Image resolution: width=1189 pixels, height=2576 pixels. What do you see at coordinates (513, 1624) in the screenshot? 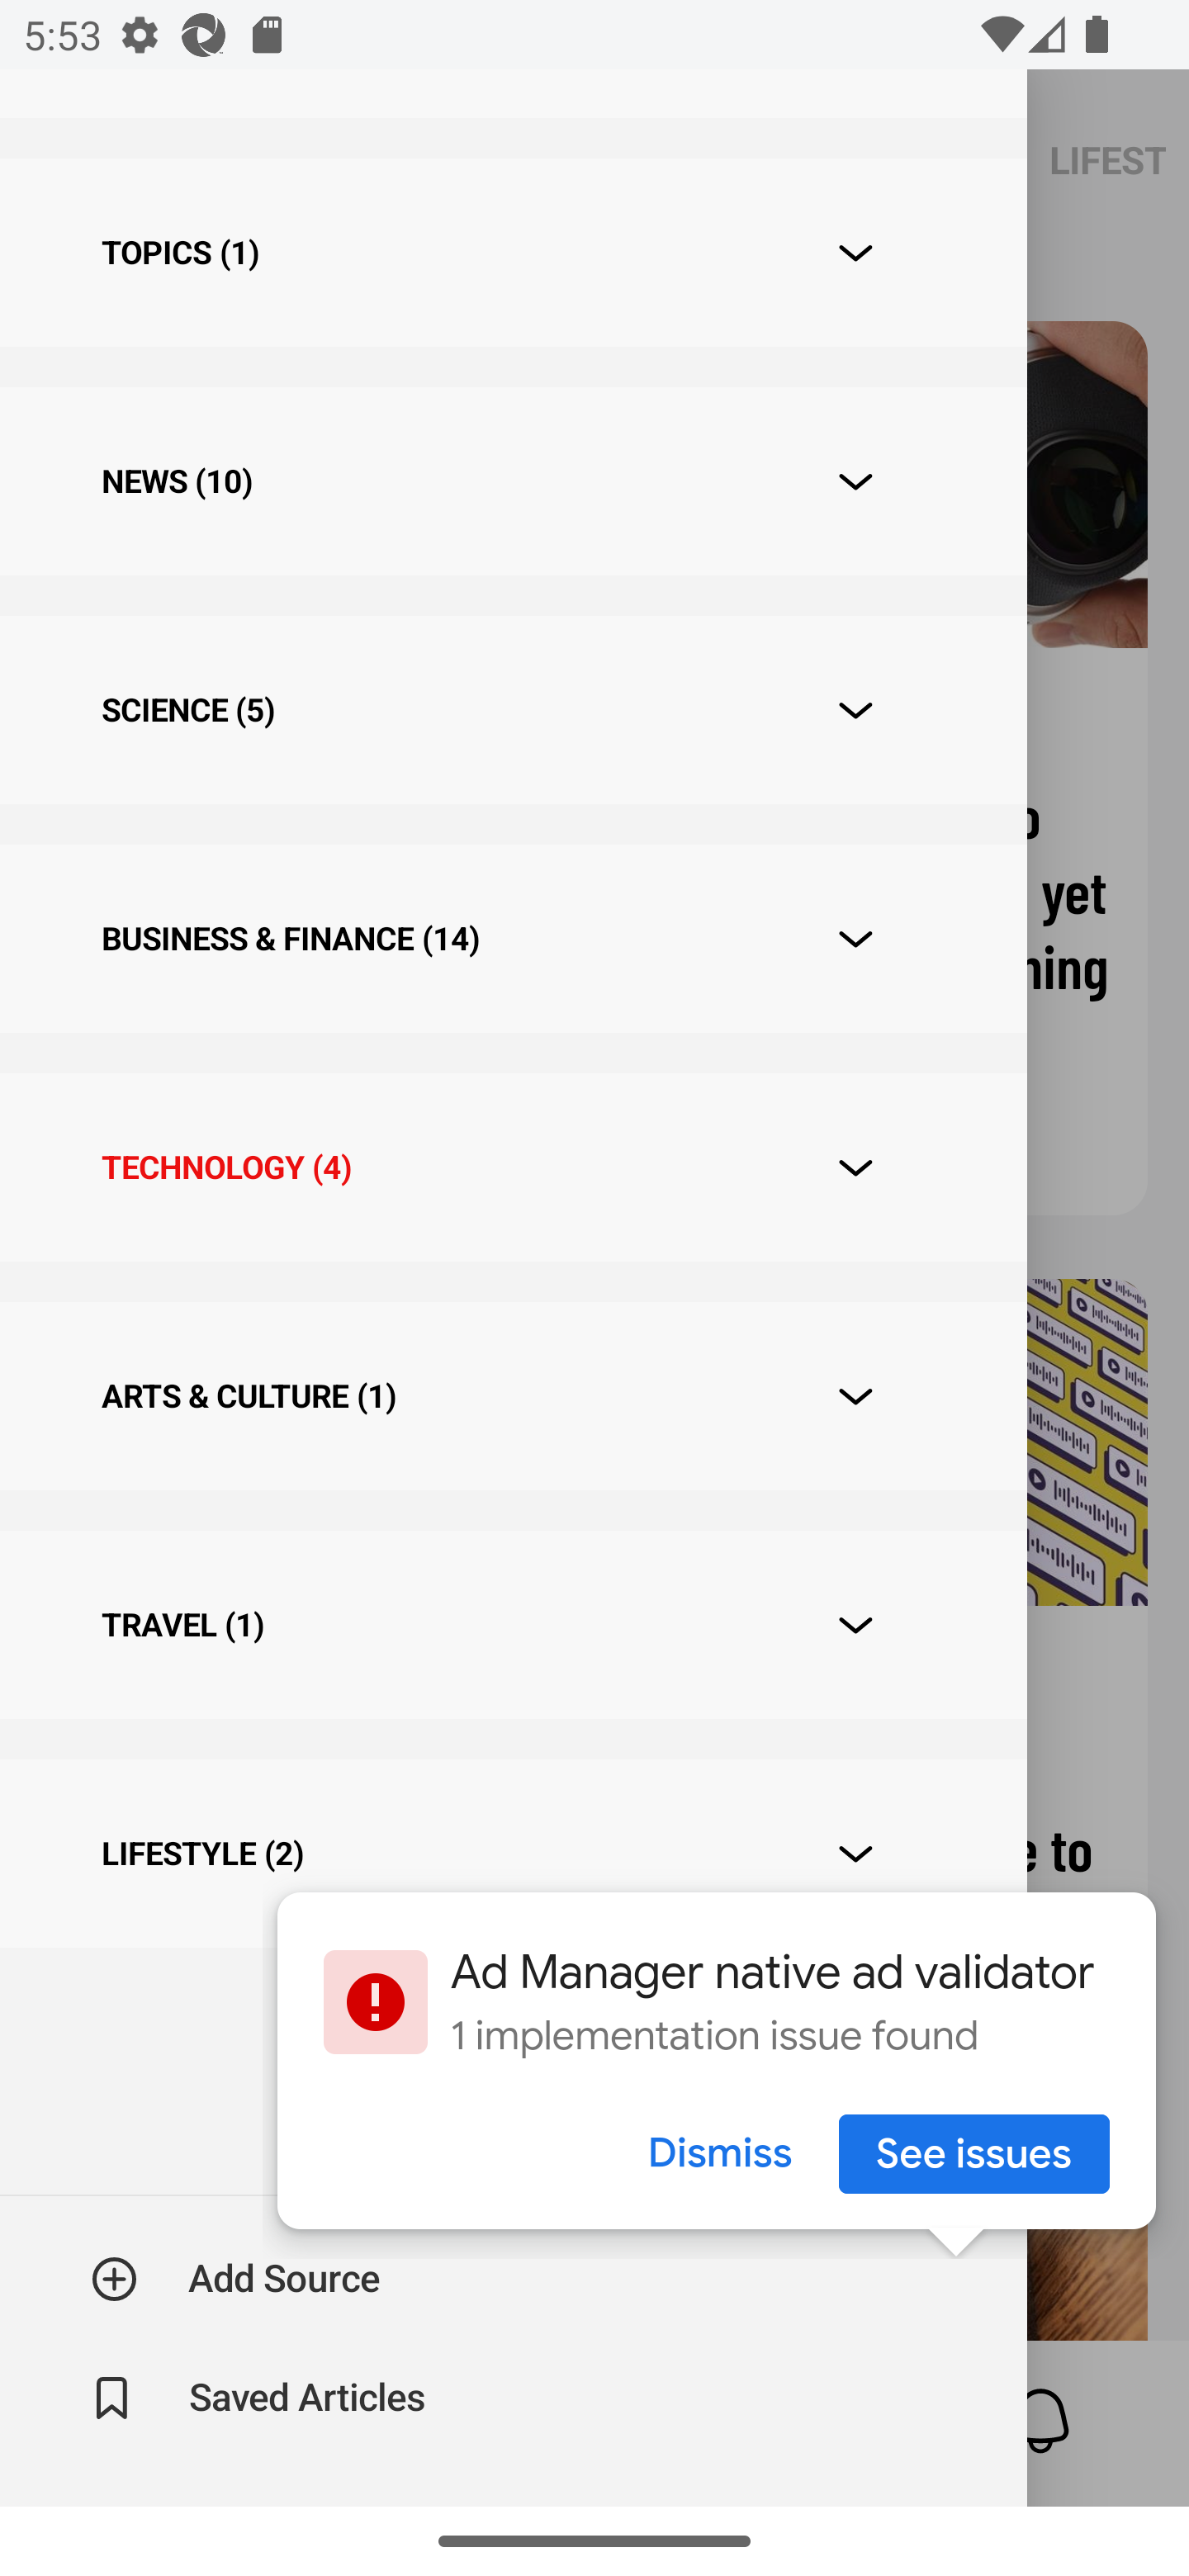
I see `TRAVEL  (1) Expand Button` at bounding box center [513, 1624].